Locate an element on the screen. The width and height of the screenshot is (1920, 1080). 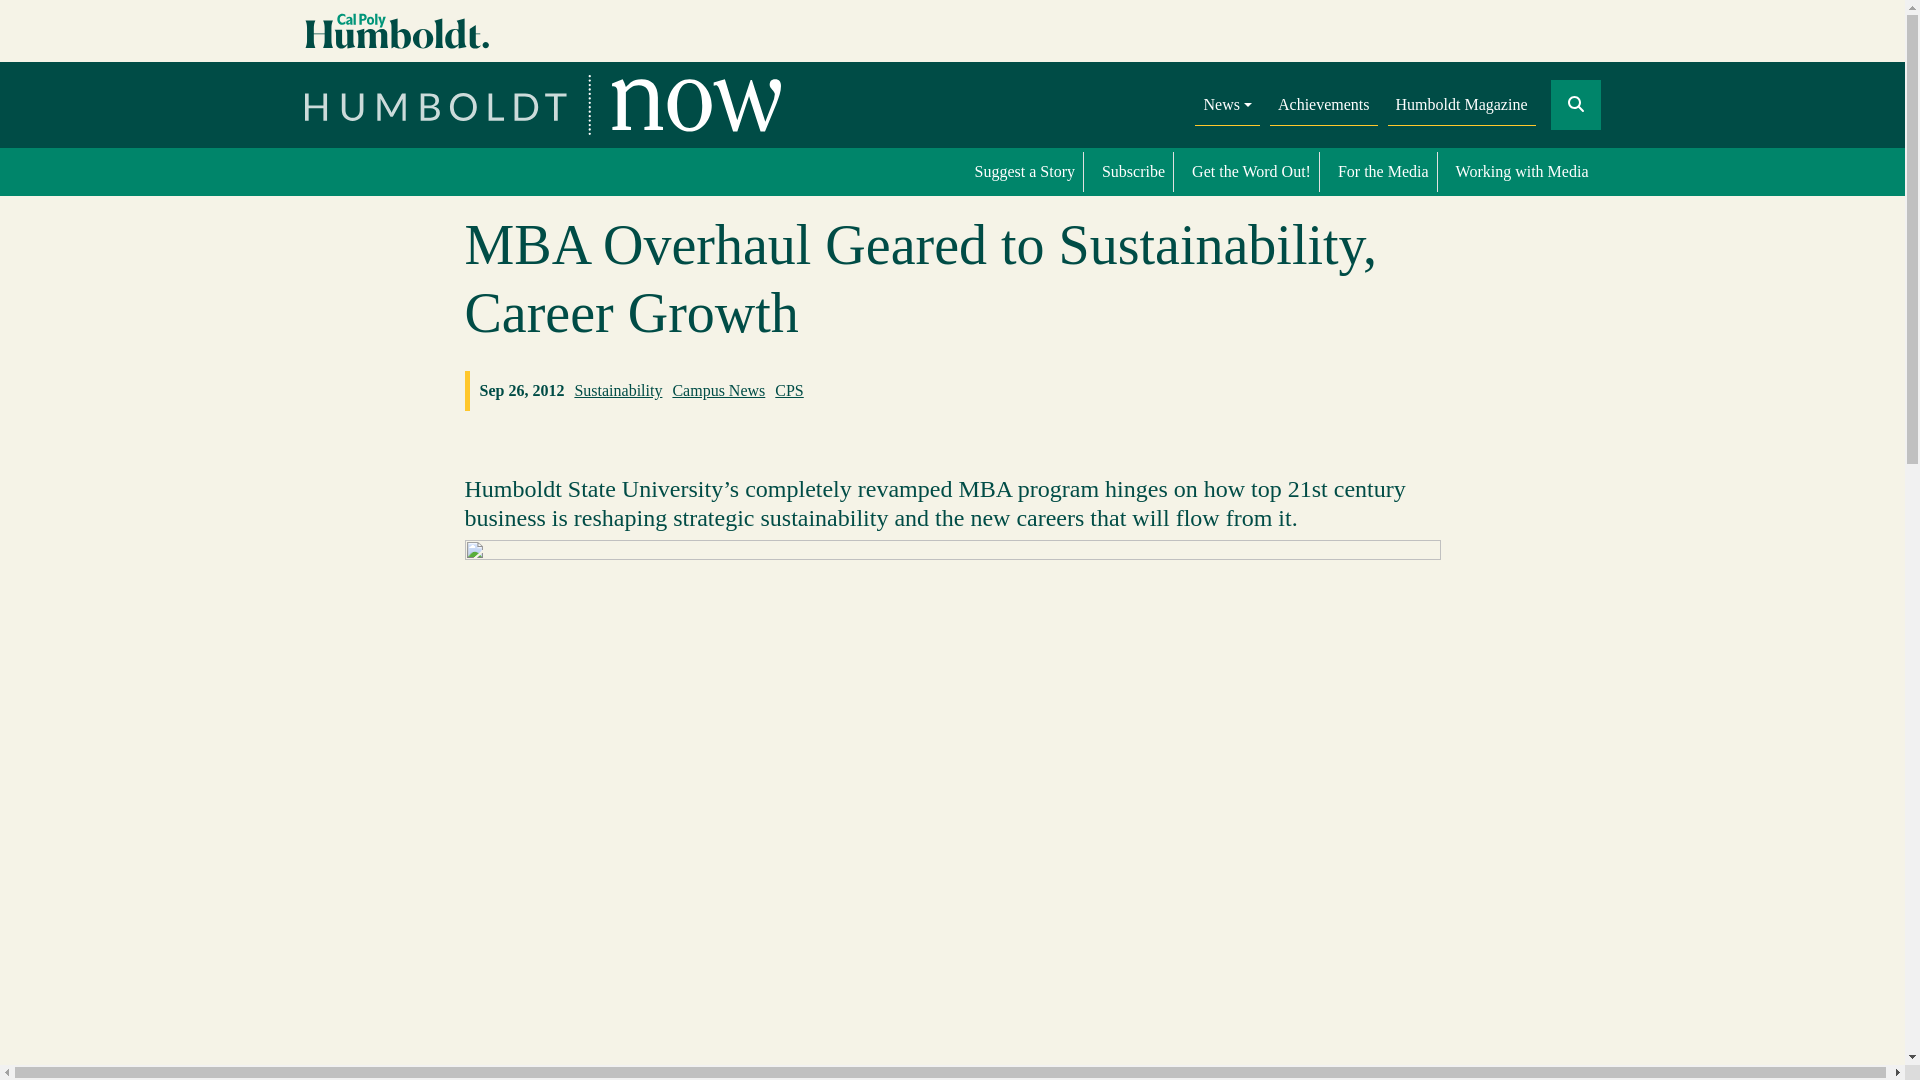
Home is located at coordinates (542, 104).